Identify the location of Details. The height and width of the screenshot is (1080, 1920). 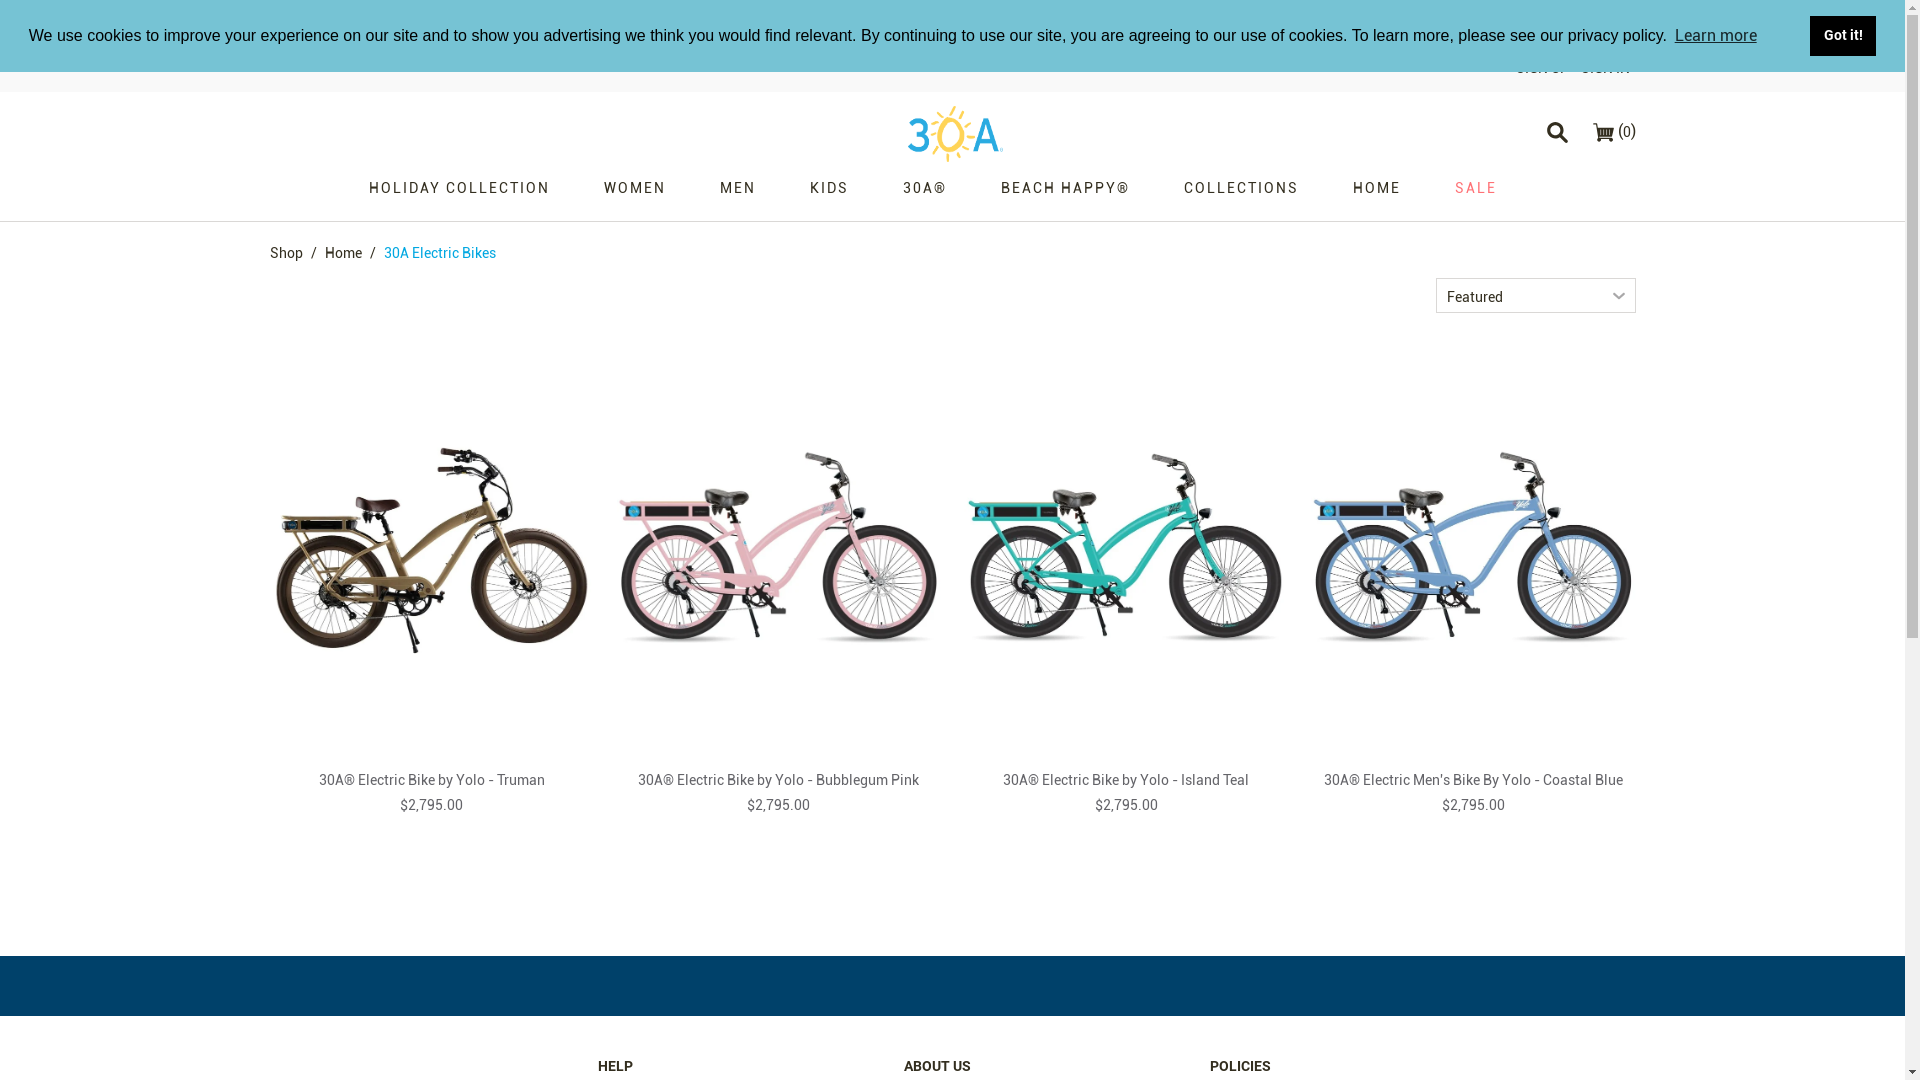
(648, 22).